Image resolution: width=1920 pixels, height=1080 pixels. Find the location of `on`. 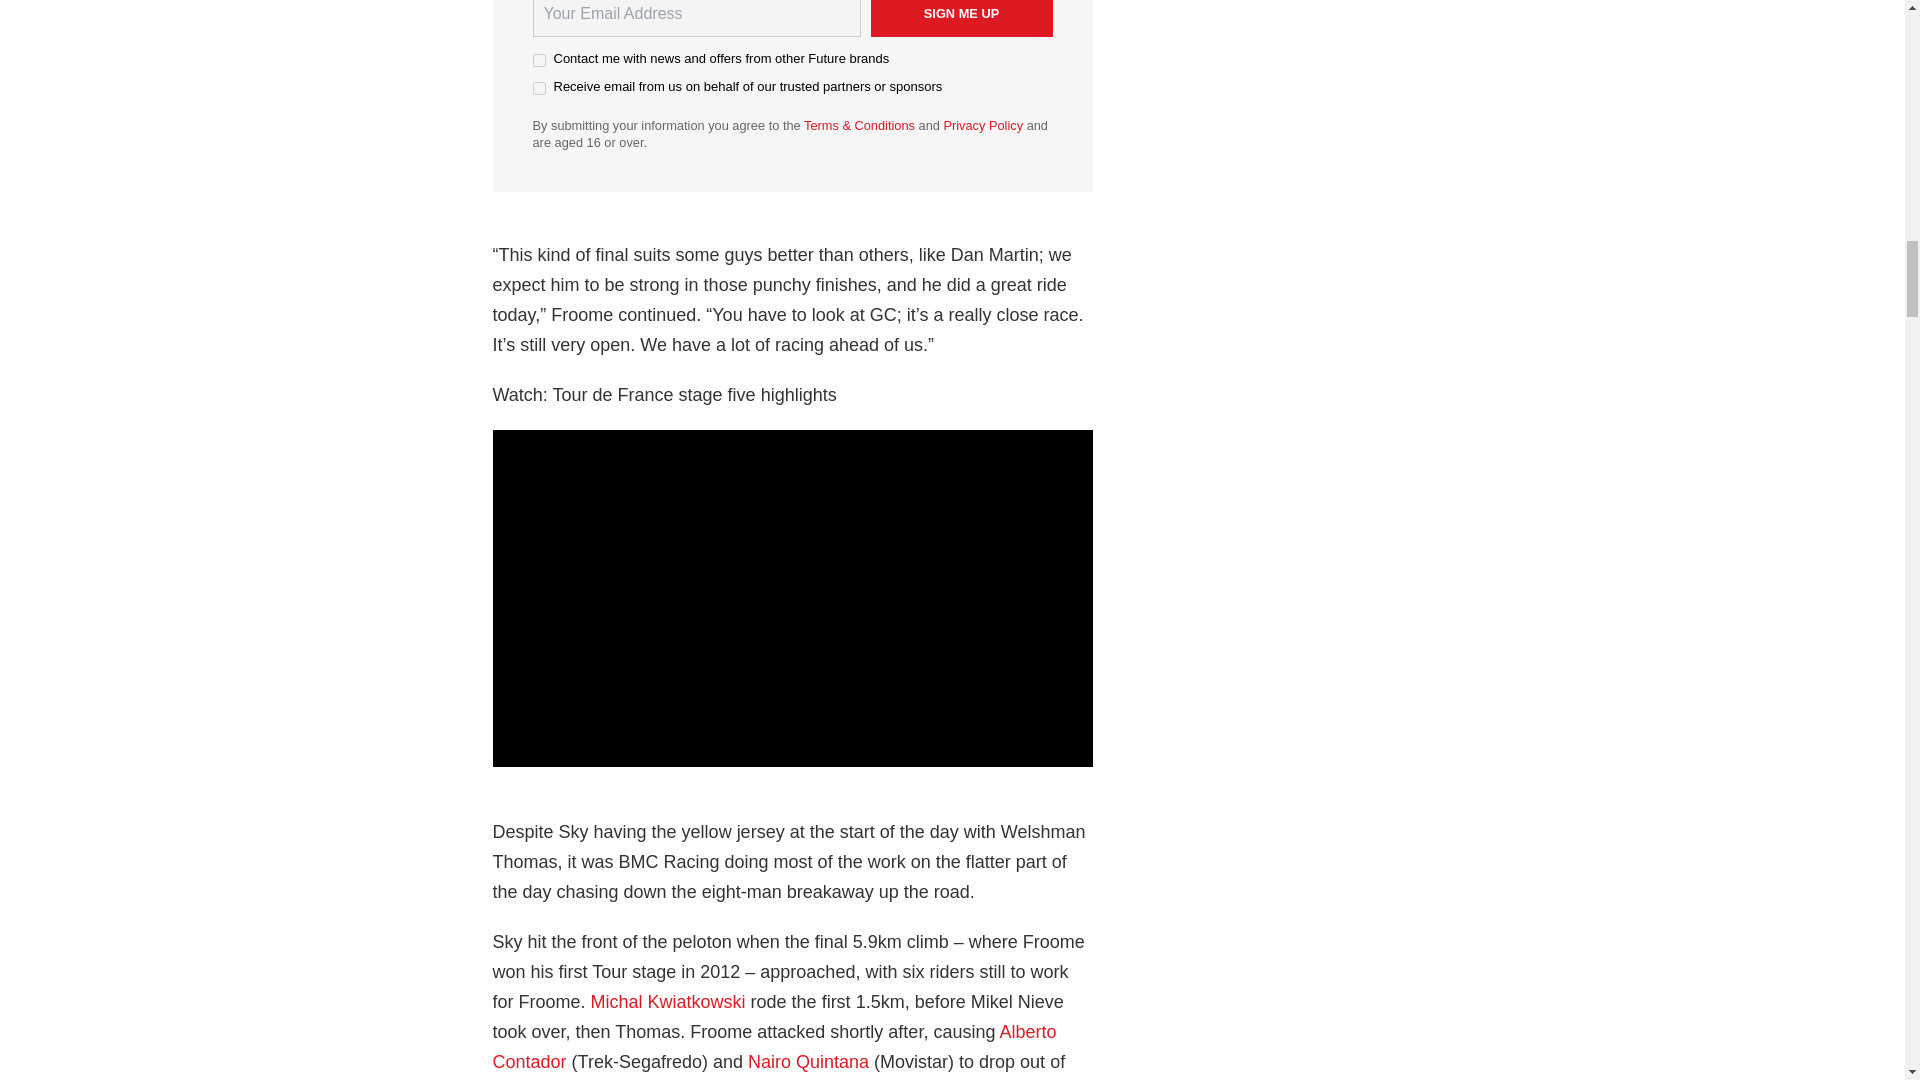

on is located at coordinates (538, 60).